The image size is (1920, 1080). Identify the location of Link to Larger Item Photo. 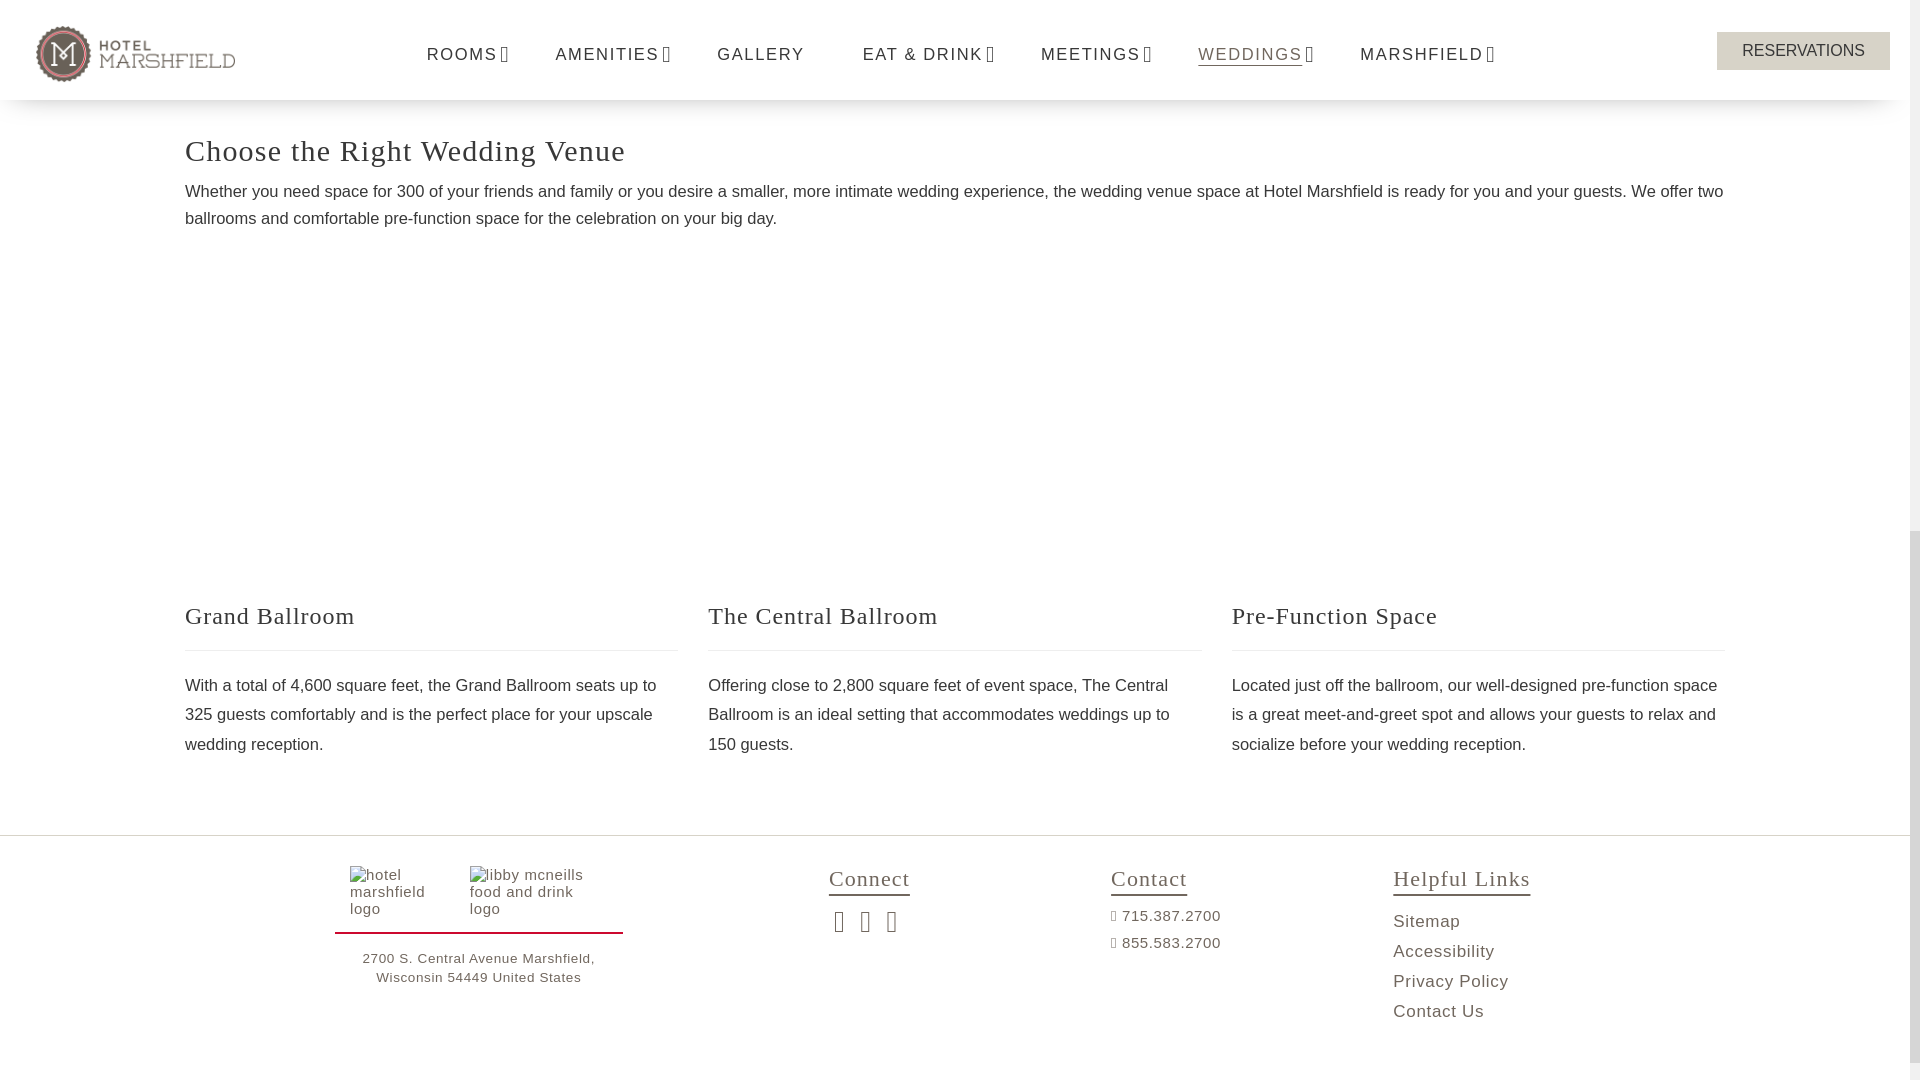
(430, 432).